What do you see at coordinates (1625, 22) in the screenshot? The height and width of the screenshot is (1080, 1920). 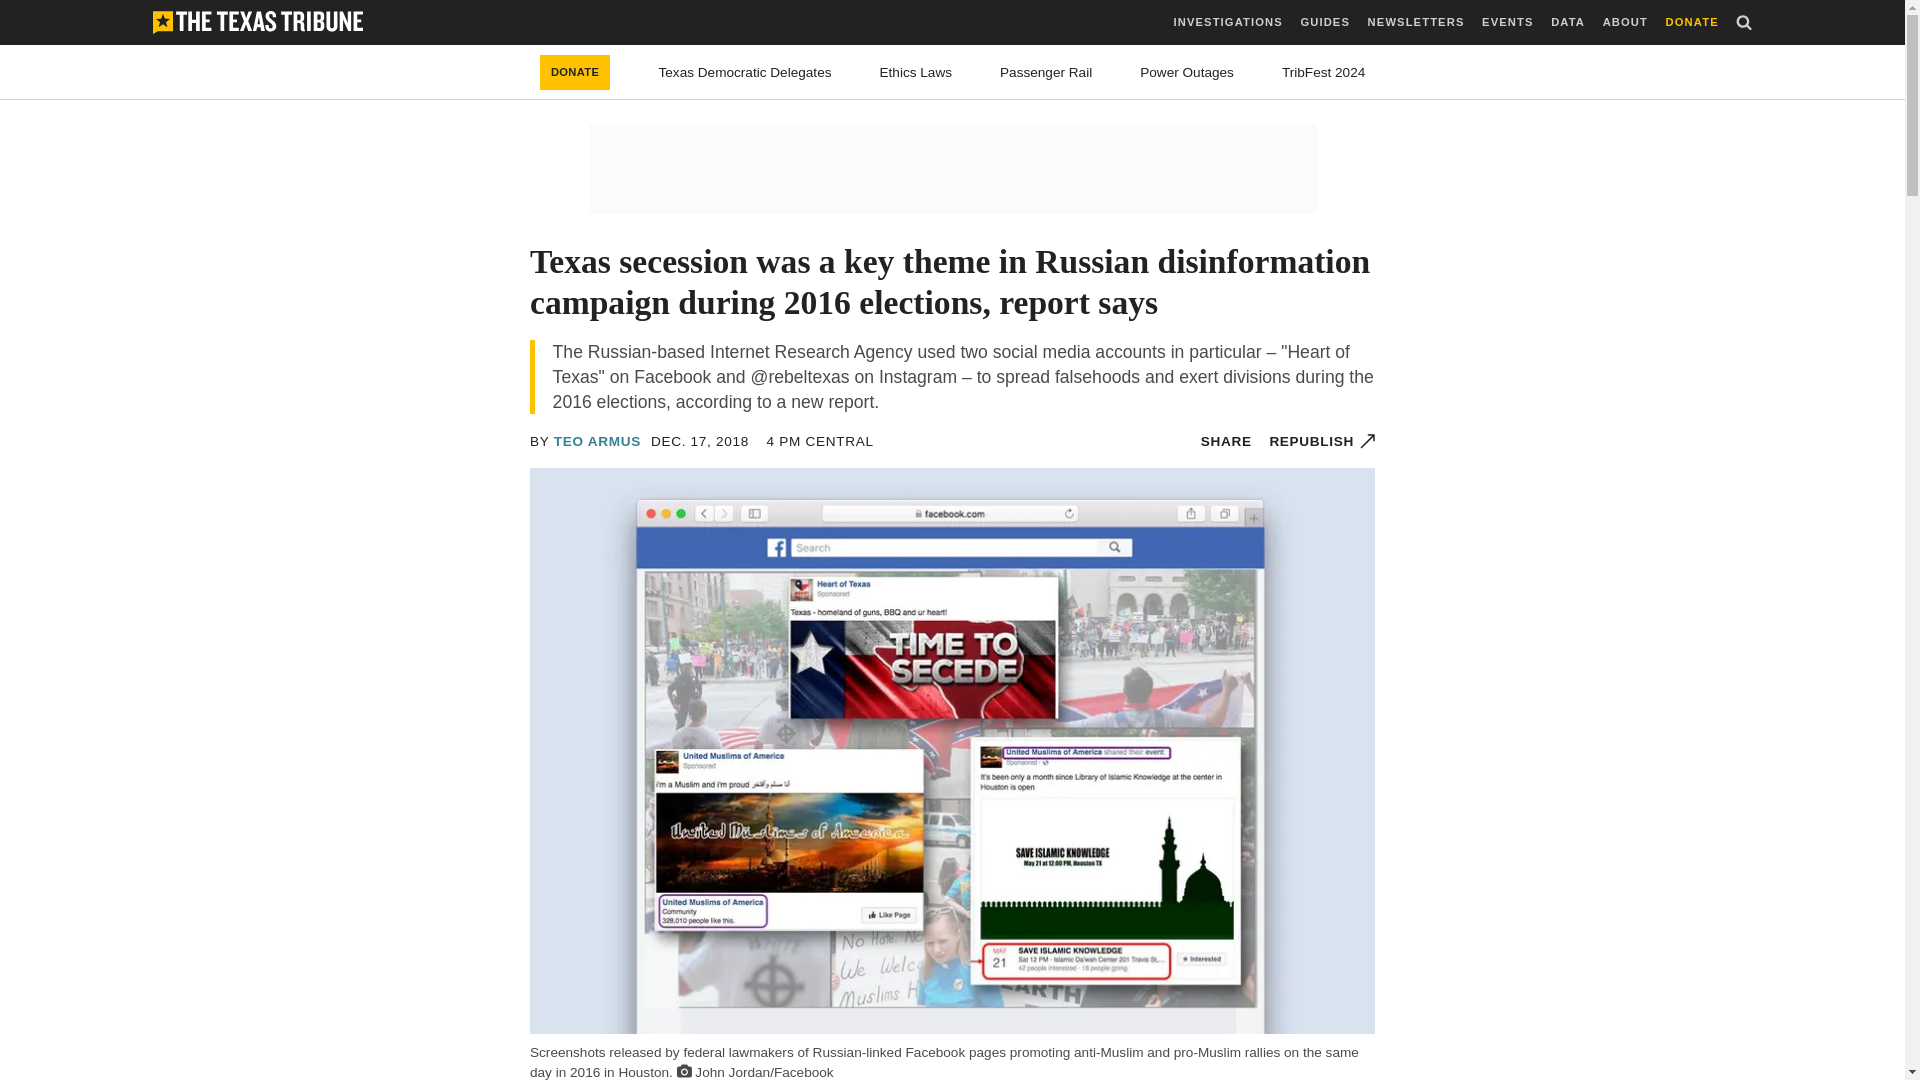 I see `ABOUT` at bounding box center [1625, 22].